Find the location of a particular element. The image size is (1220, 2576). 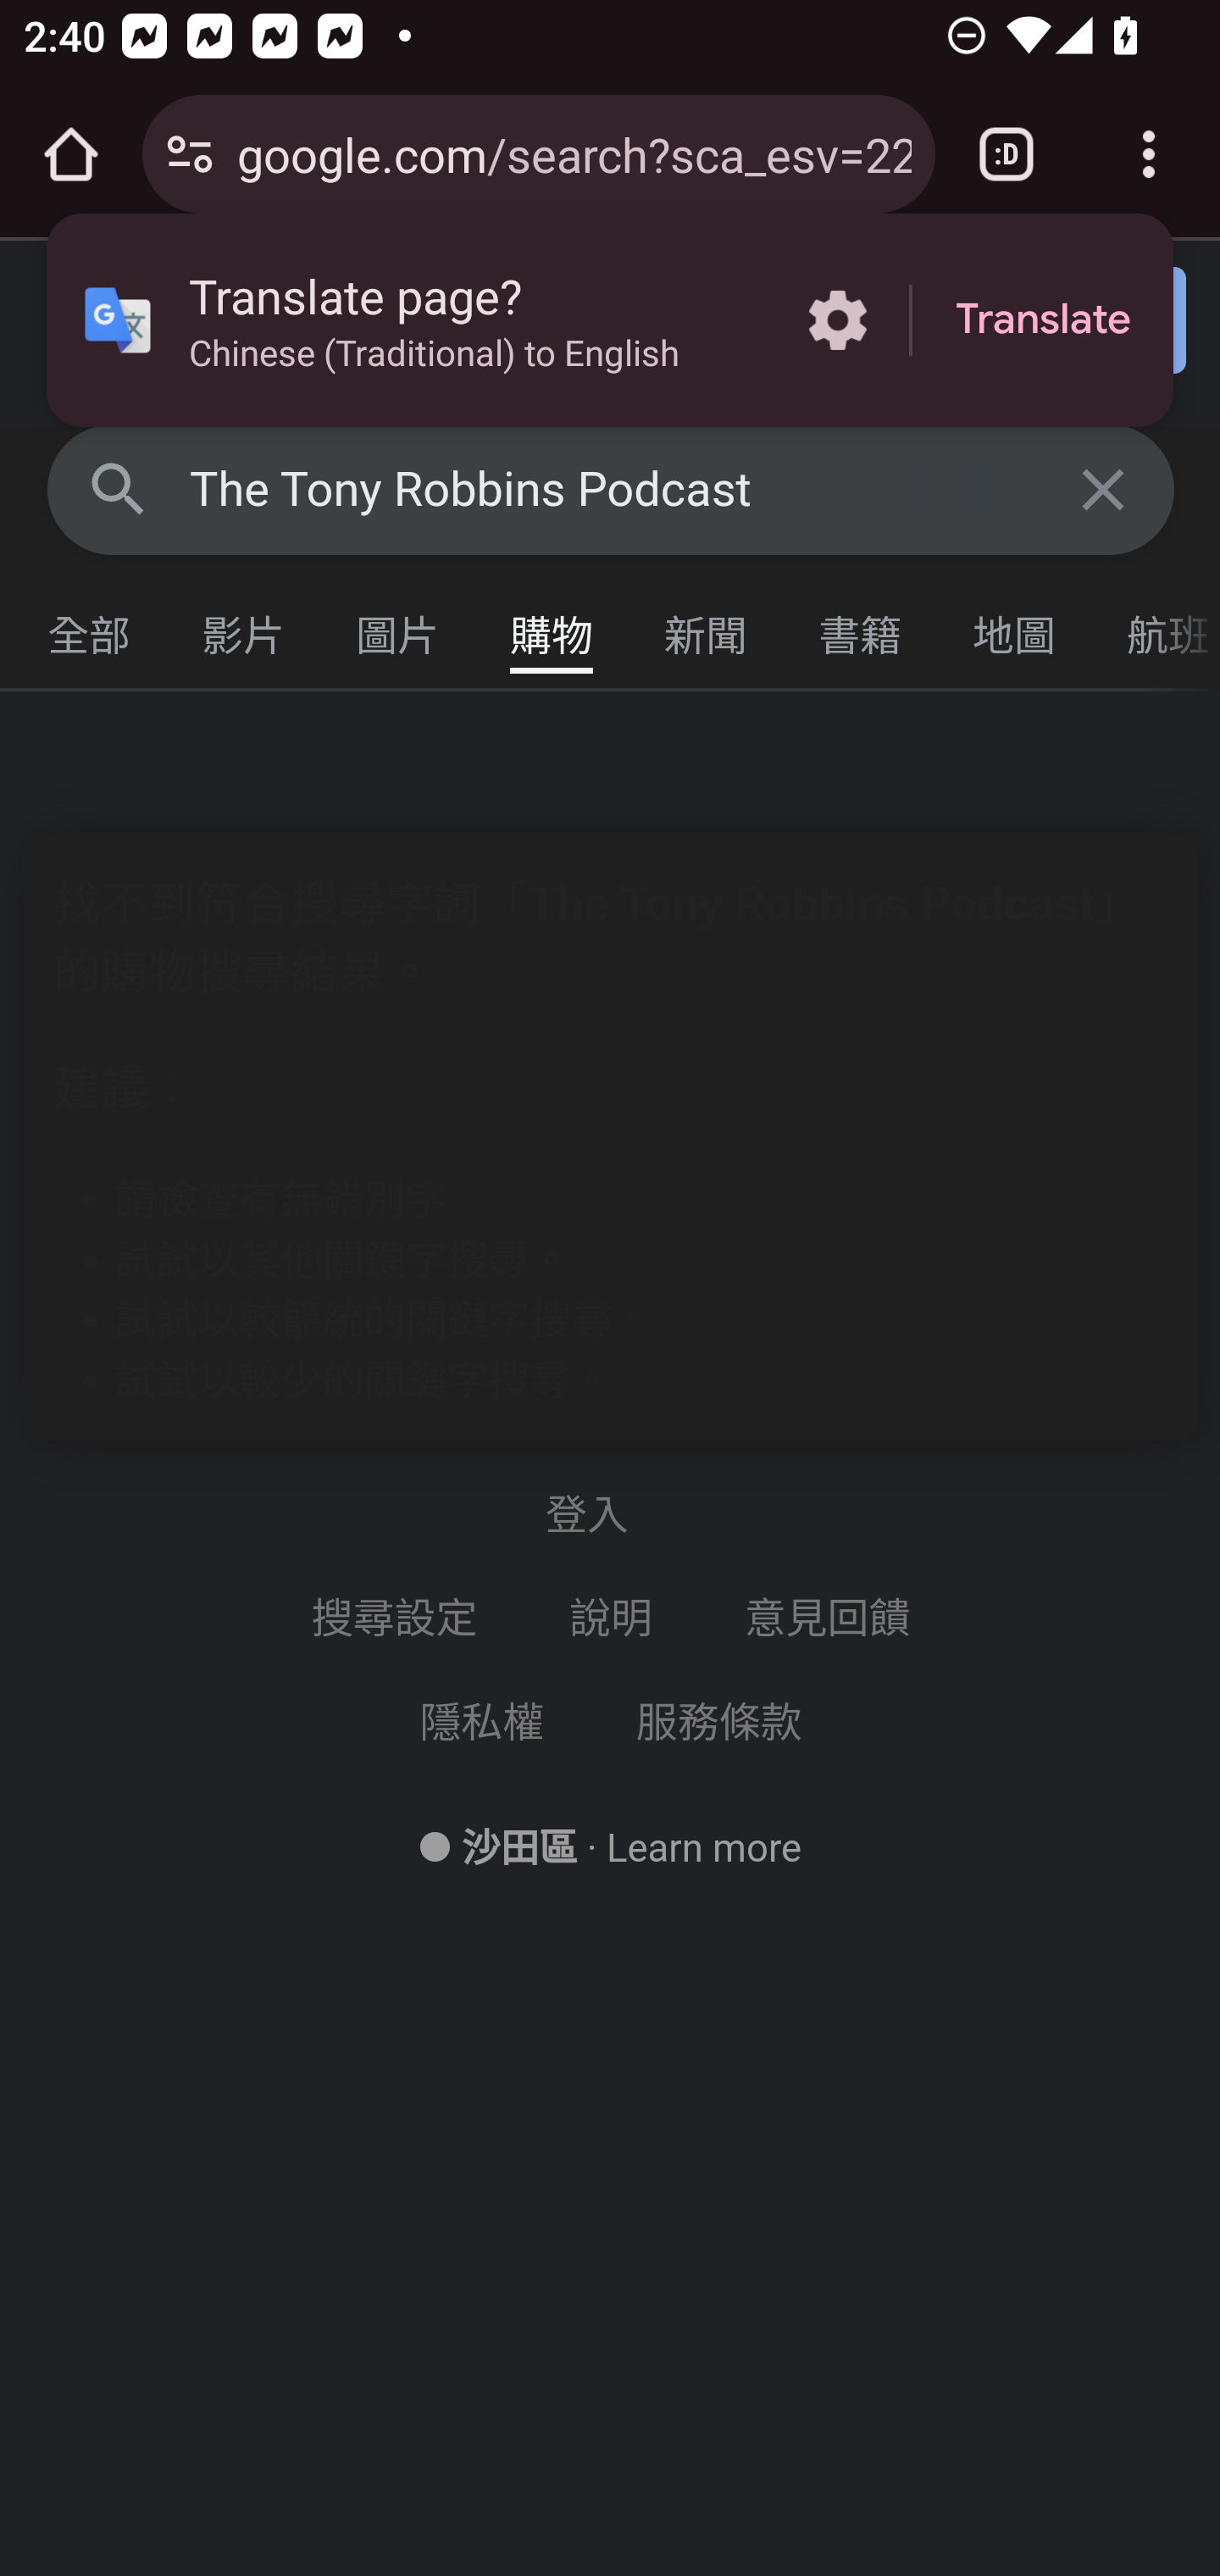

全部 is located at coordinates (90, 628).